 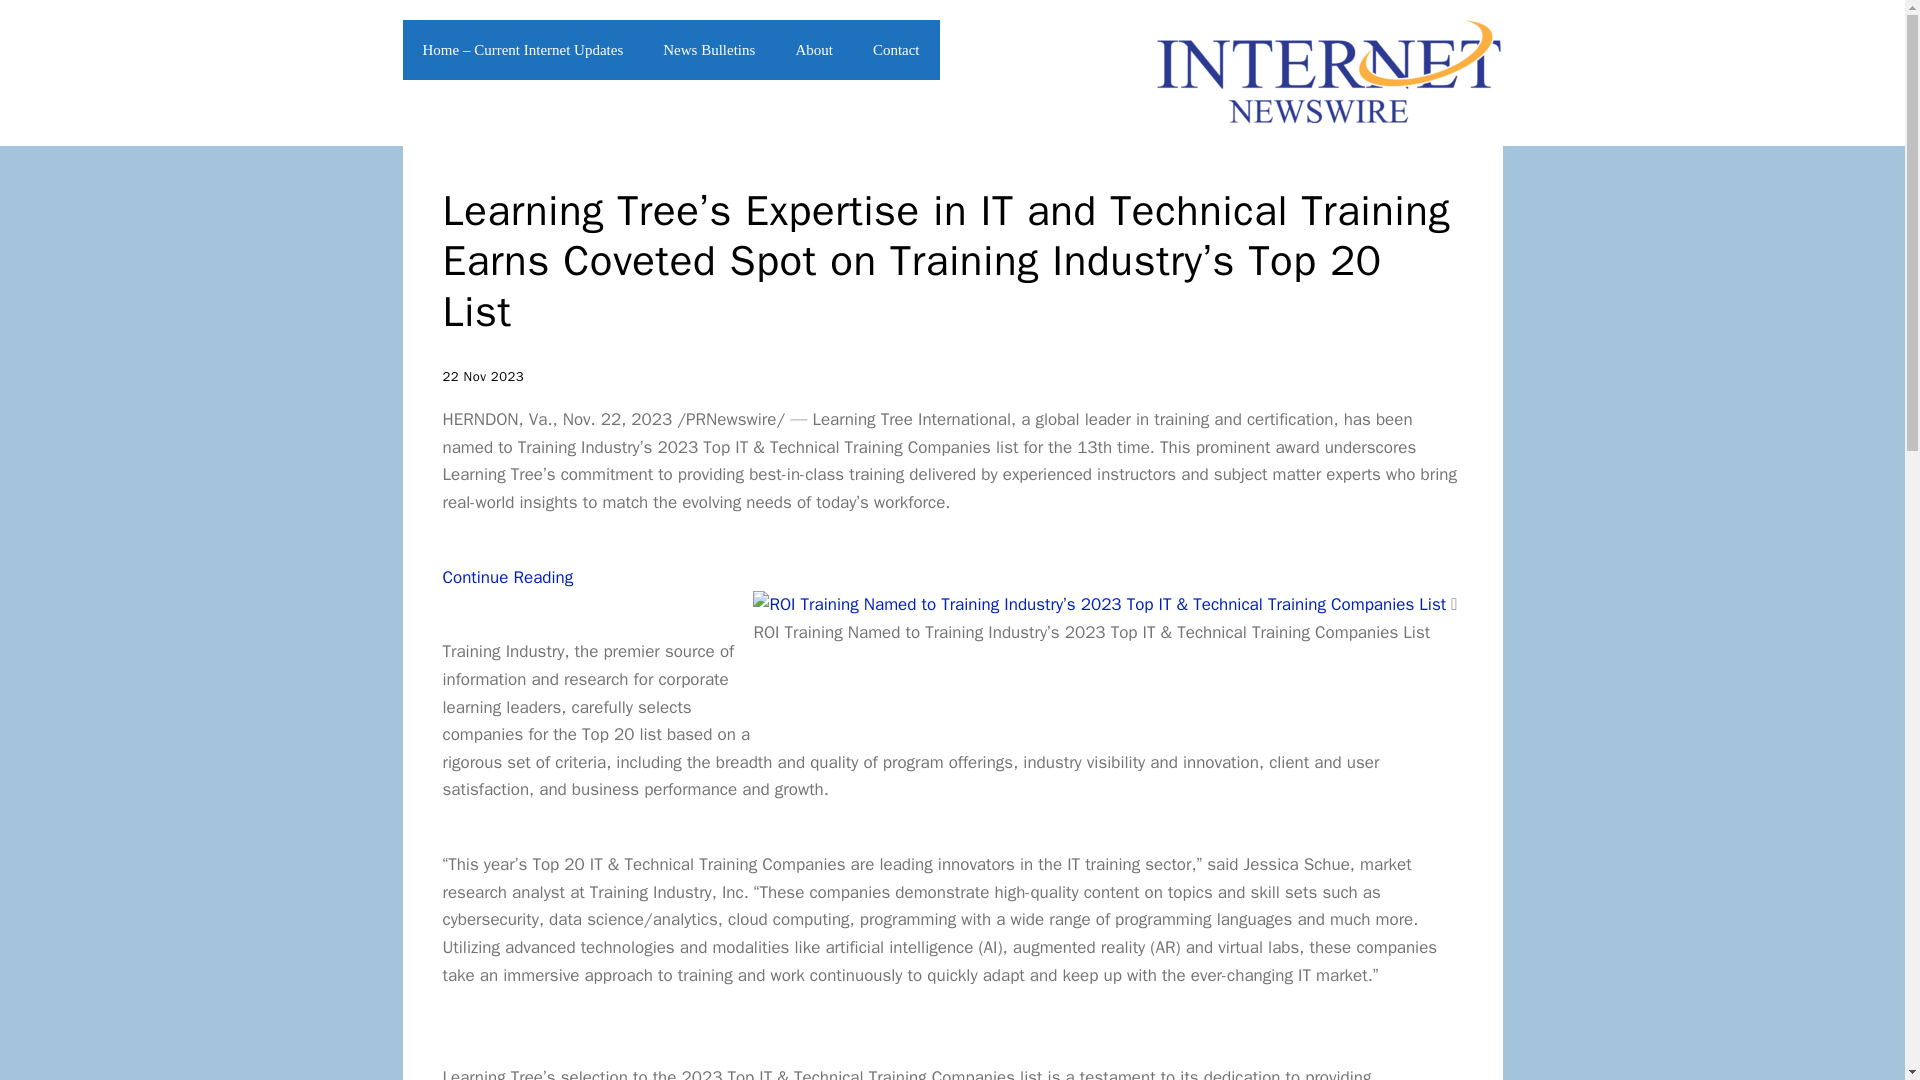 I want to click on Contact, so click(x=896, y=50).